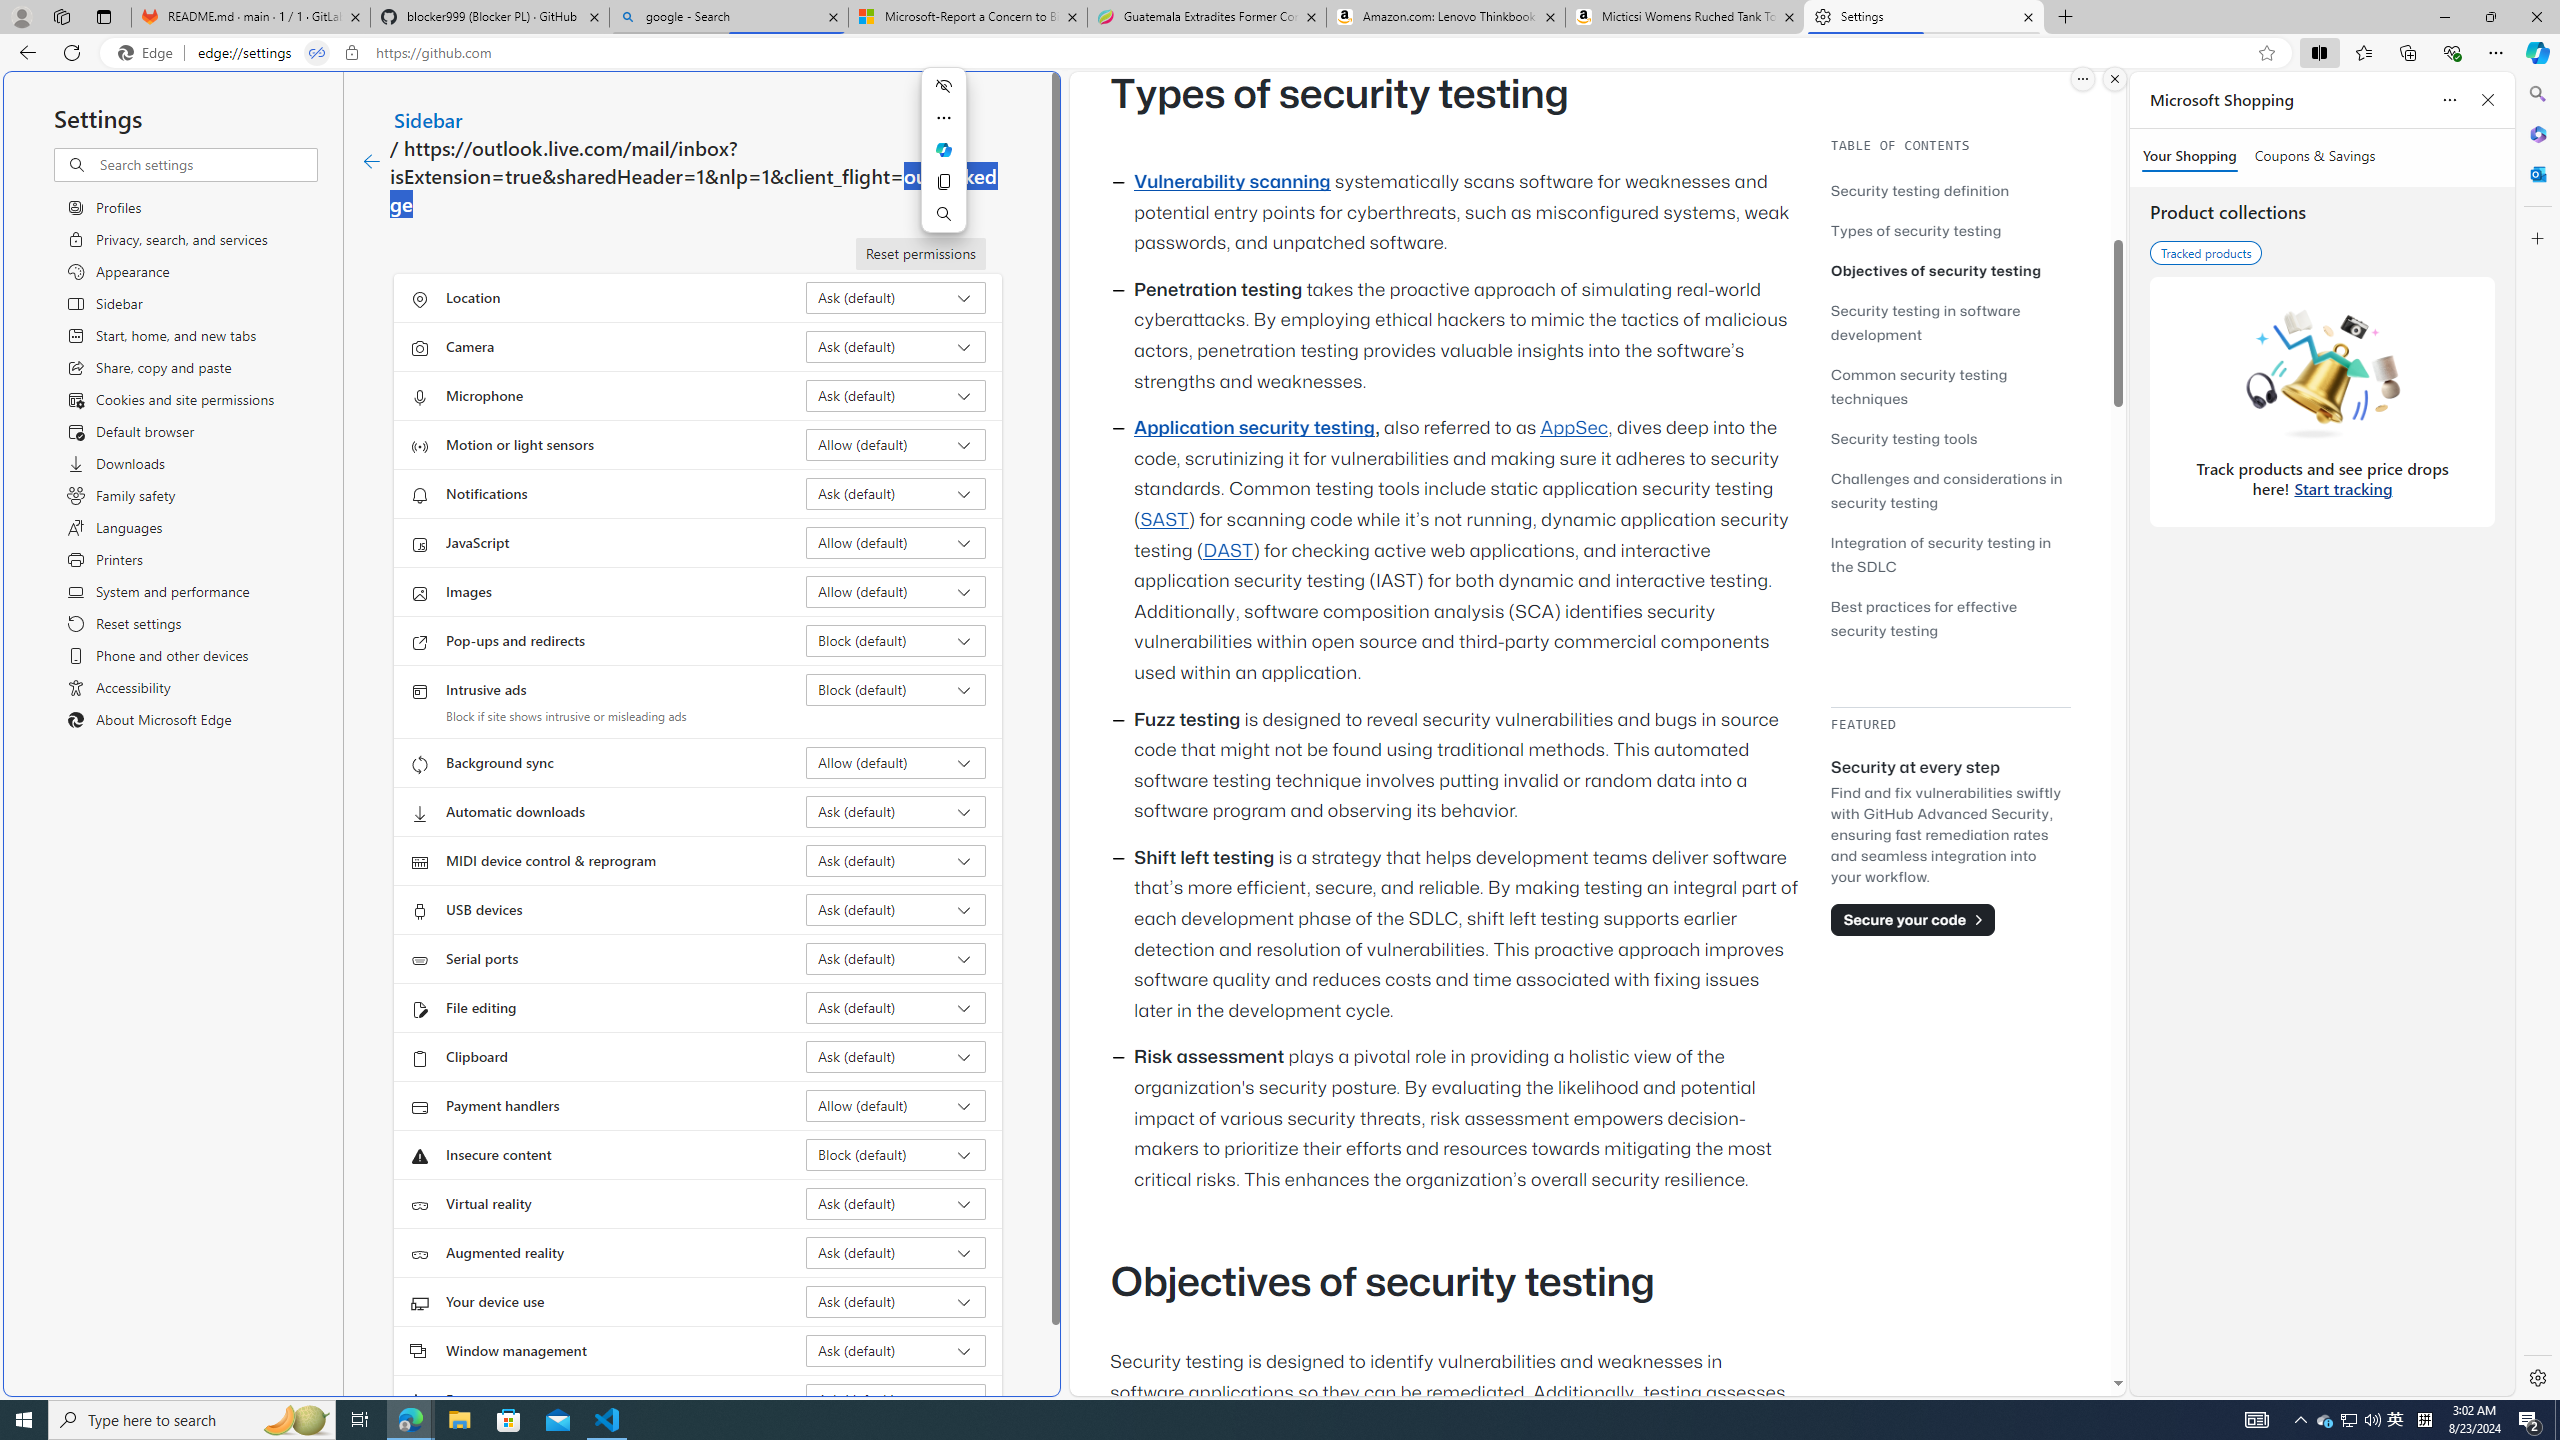  What do you see at coordinates (896, 1008) in the screenshot?
I see `File editing Ask (default)` at bounding box center [896, 1008].